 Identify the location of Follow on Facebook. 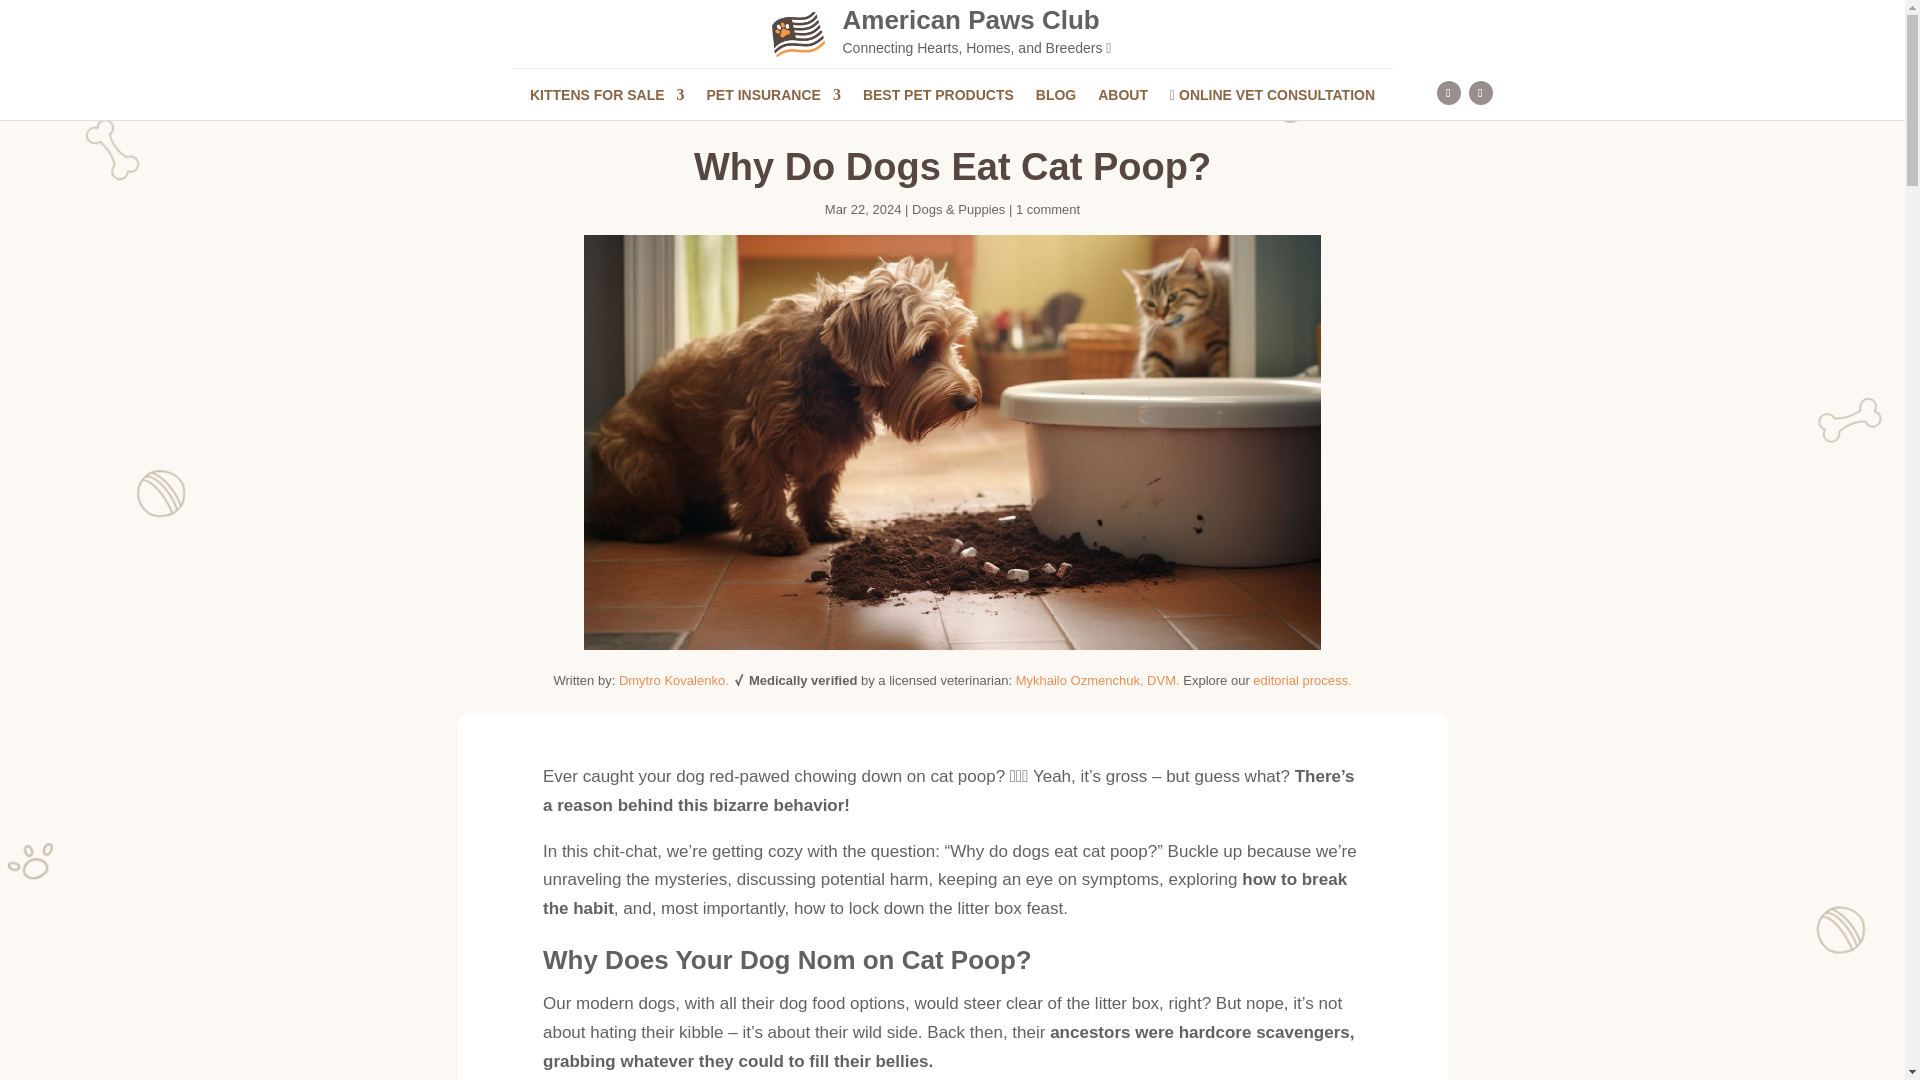
(1480, 92).